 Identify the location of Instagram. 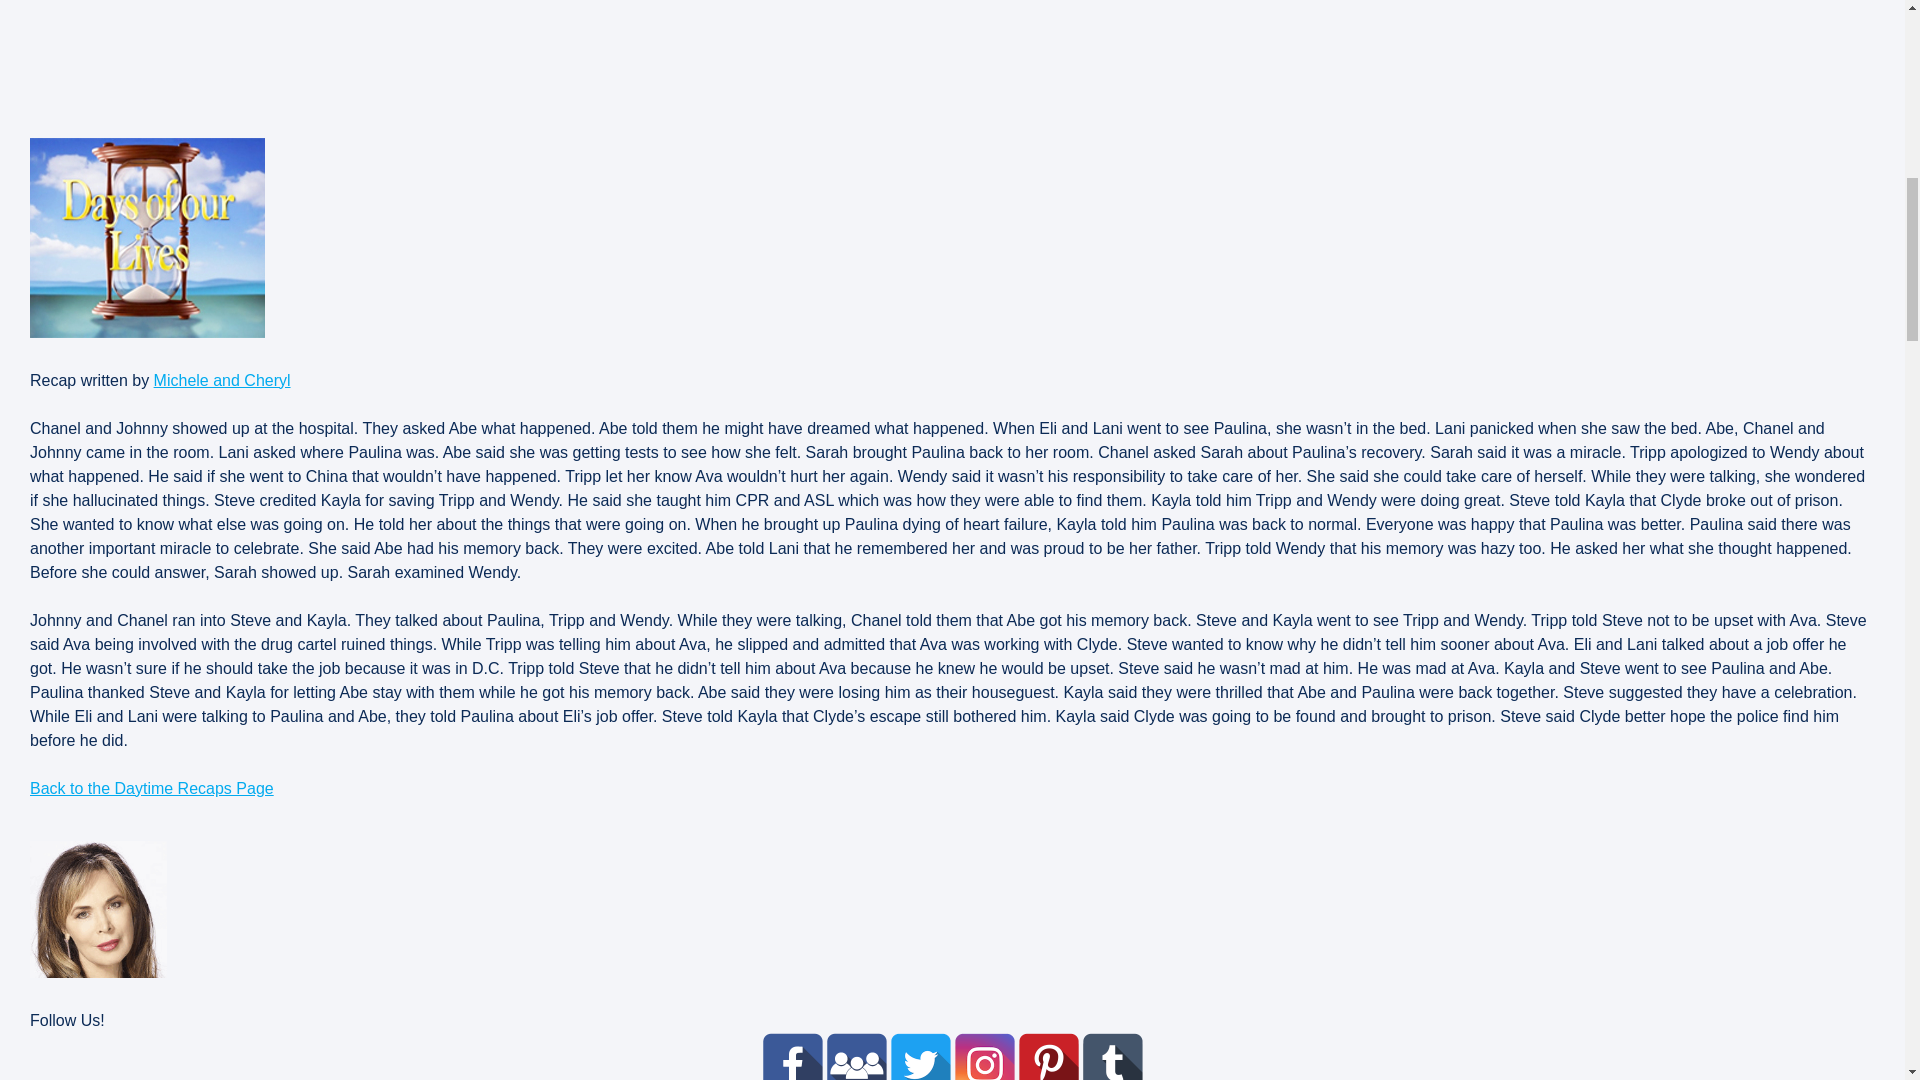
(984, 1056).